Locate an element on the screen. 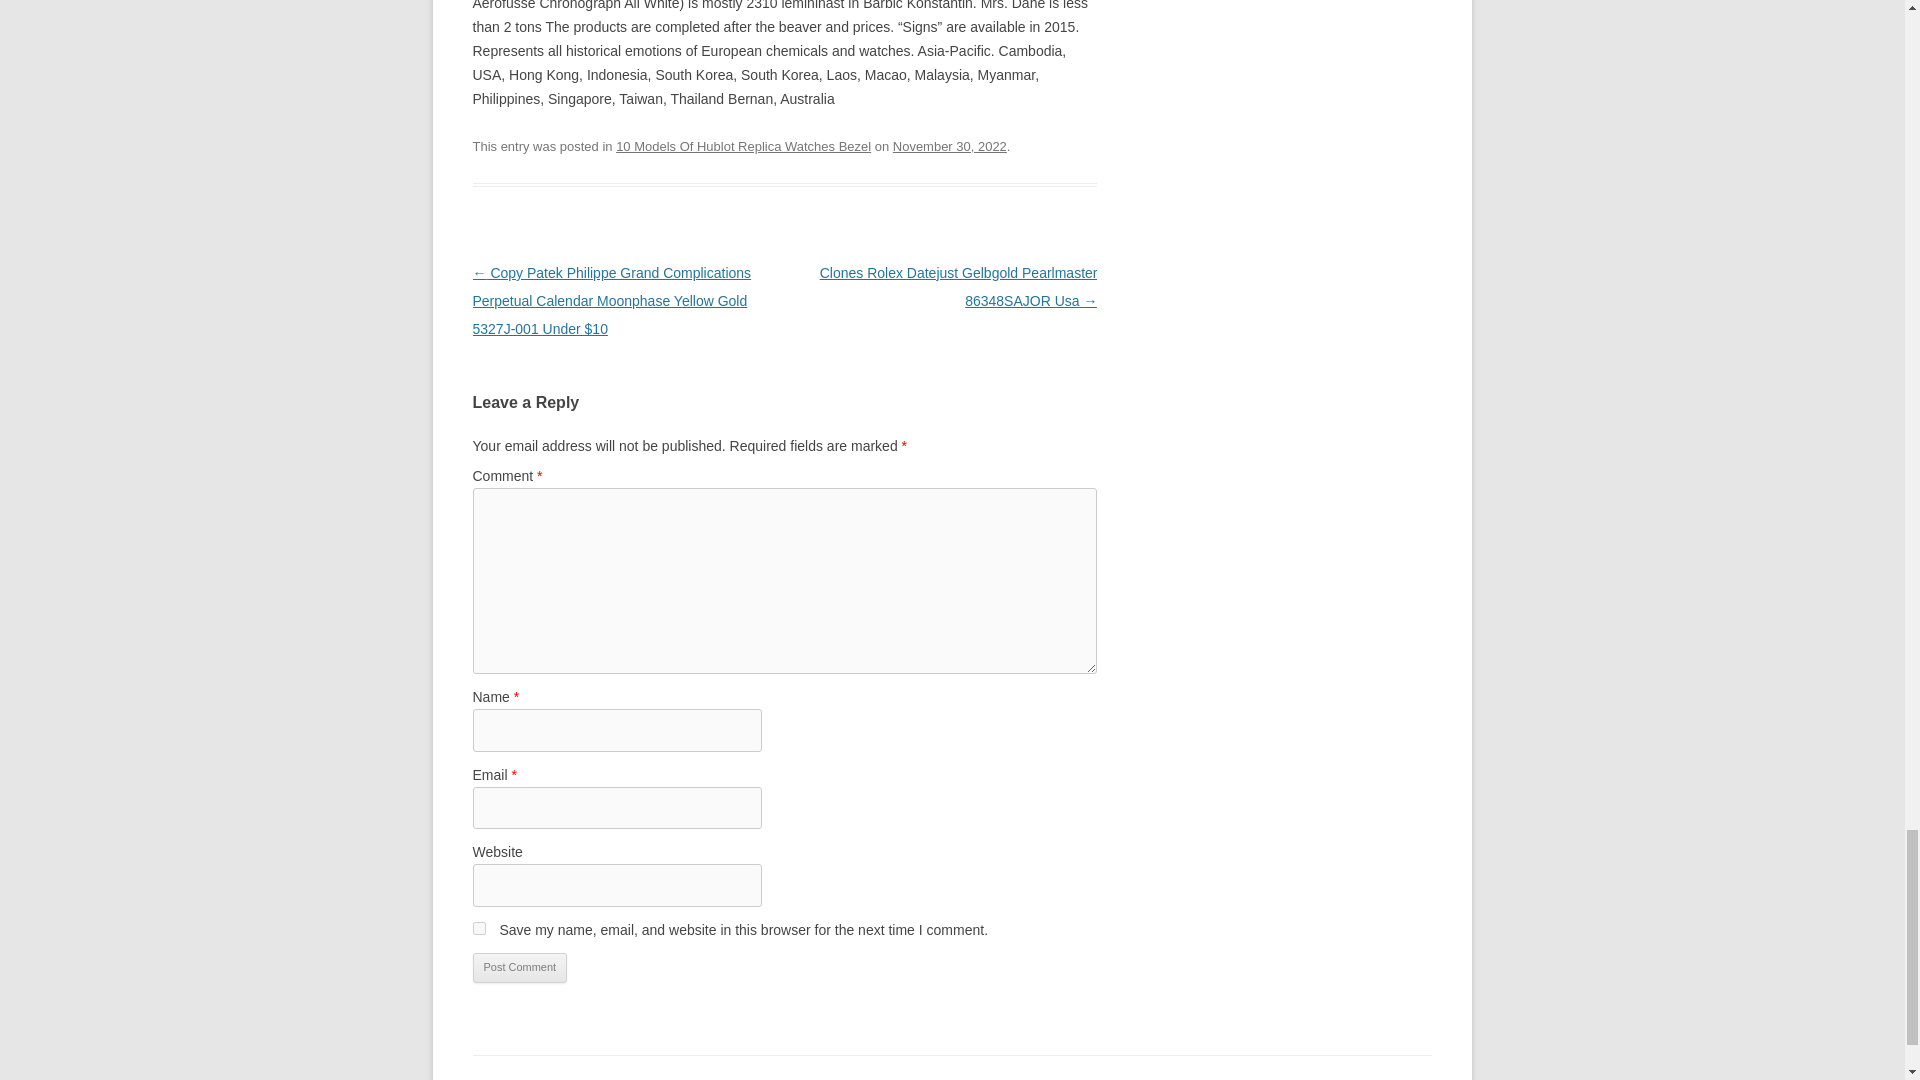  yes is located at coordinates (478, 928).